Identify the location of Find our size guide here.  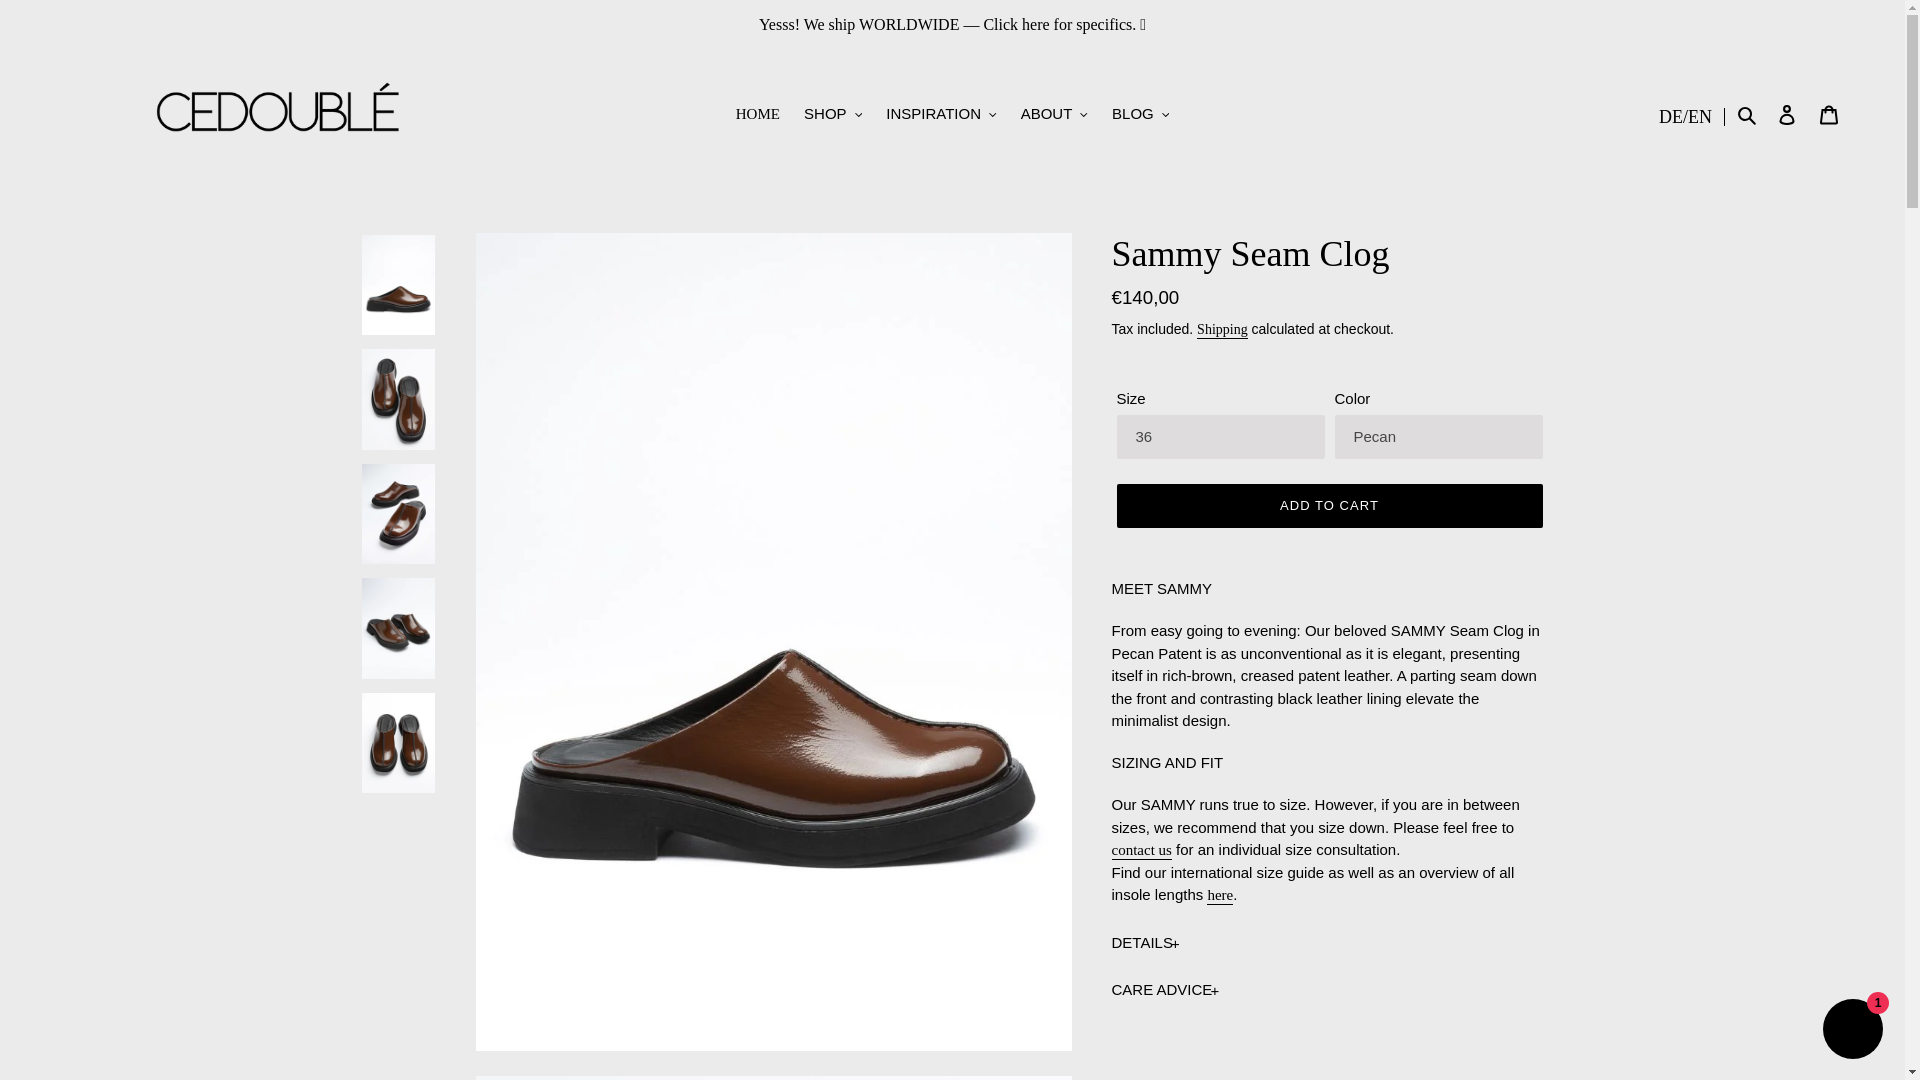
(1220, 896).